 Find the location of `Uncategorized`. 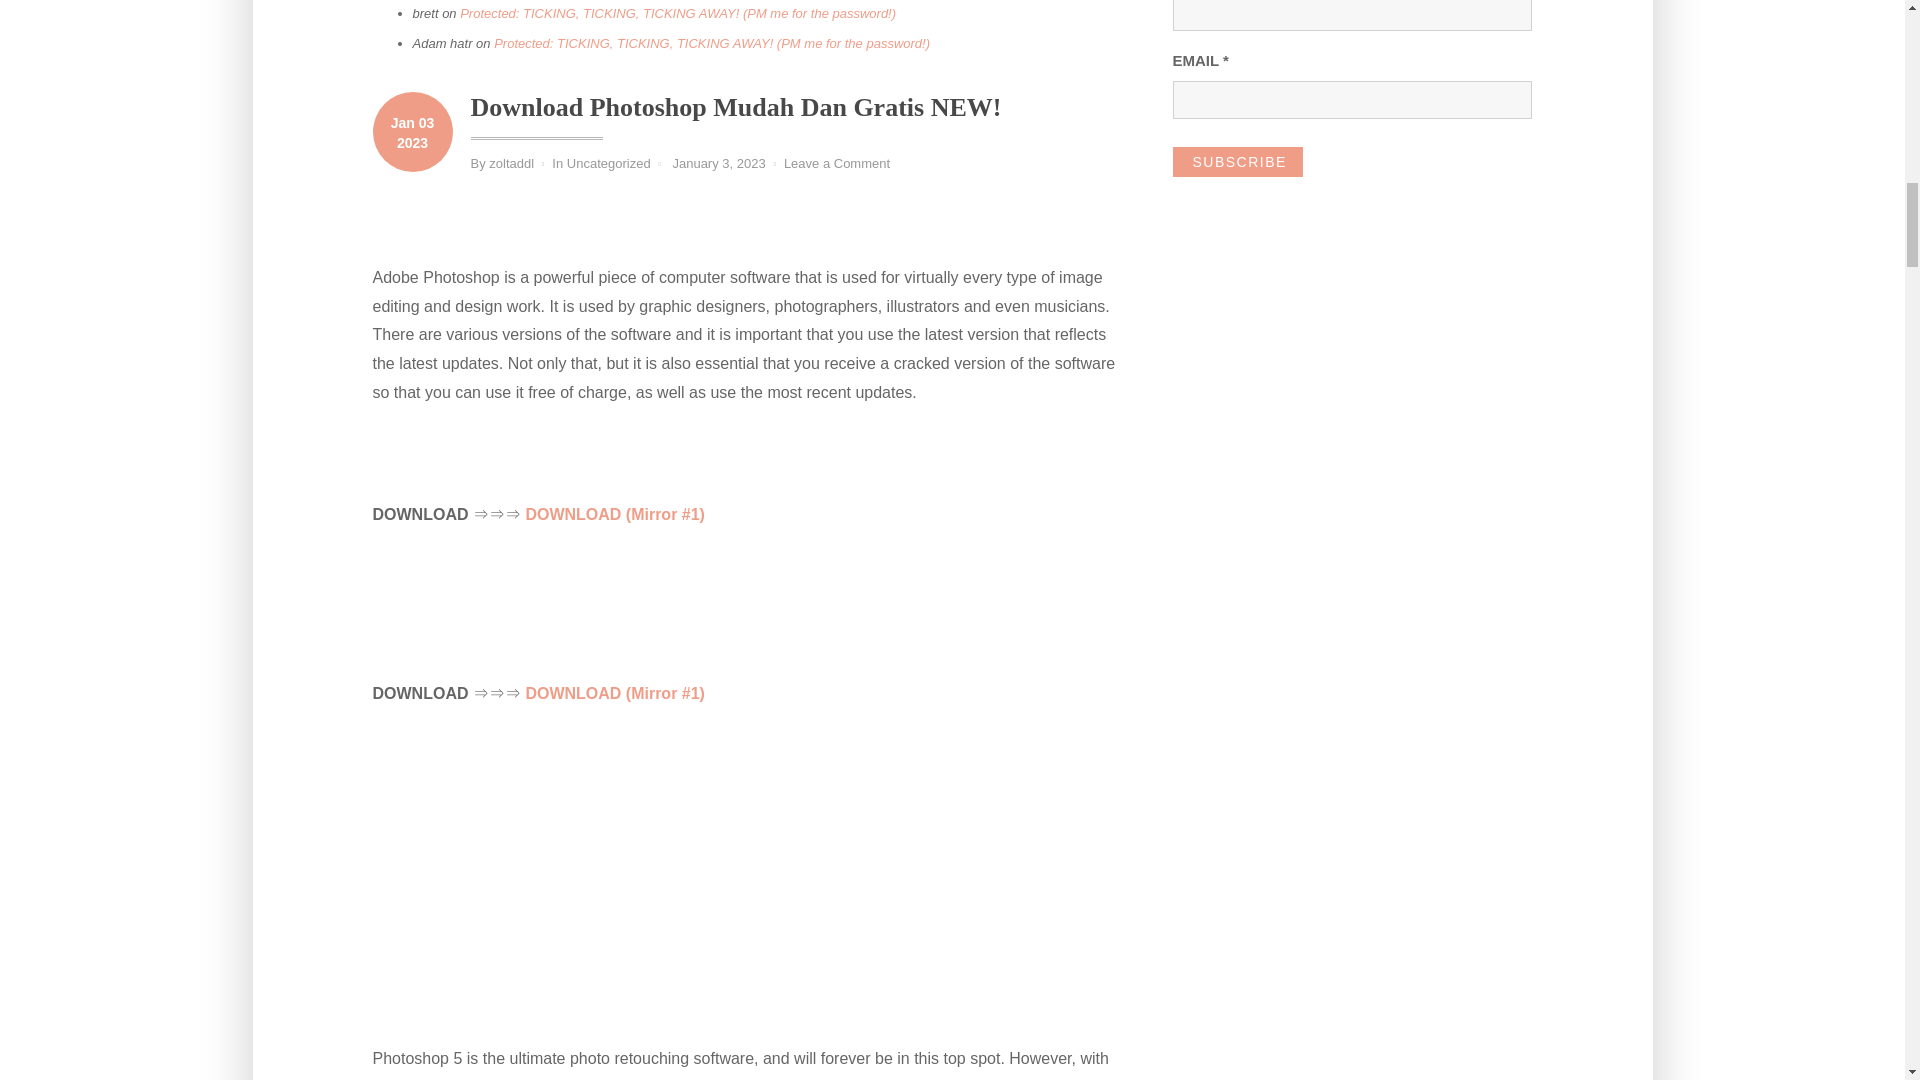

Uncategorized is located at coordinates (608, 162).